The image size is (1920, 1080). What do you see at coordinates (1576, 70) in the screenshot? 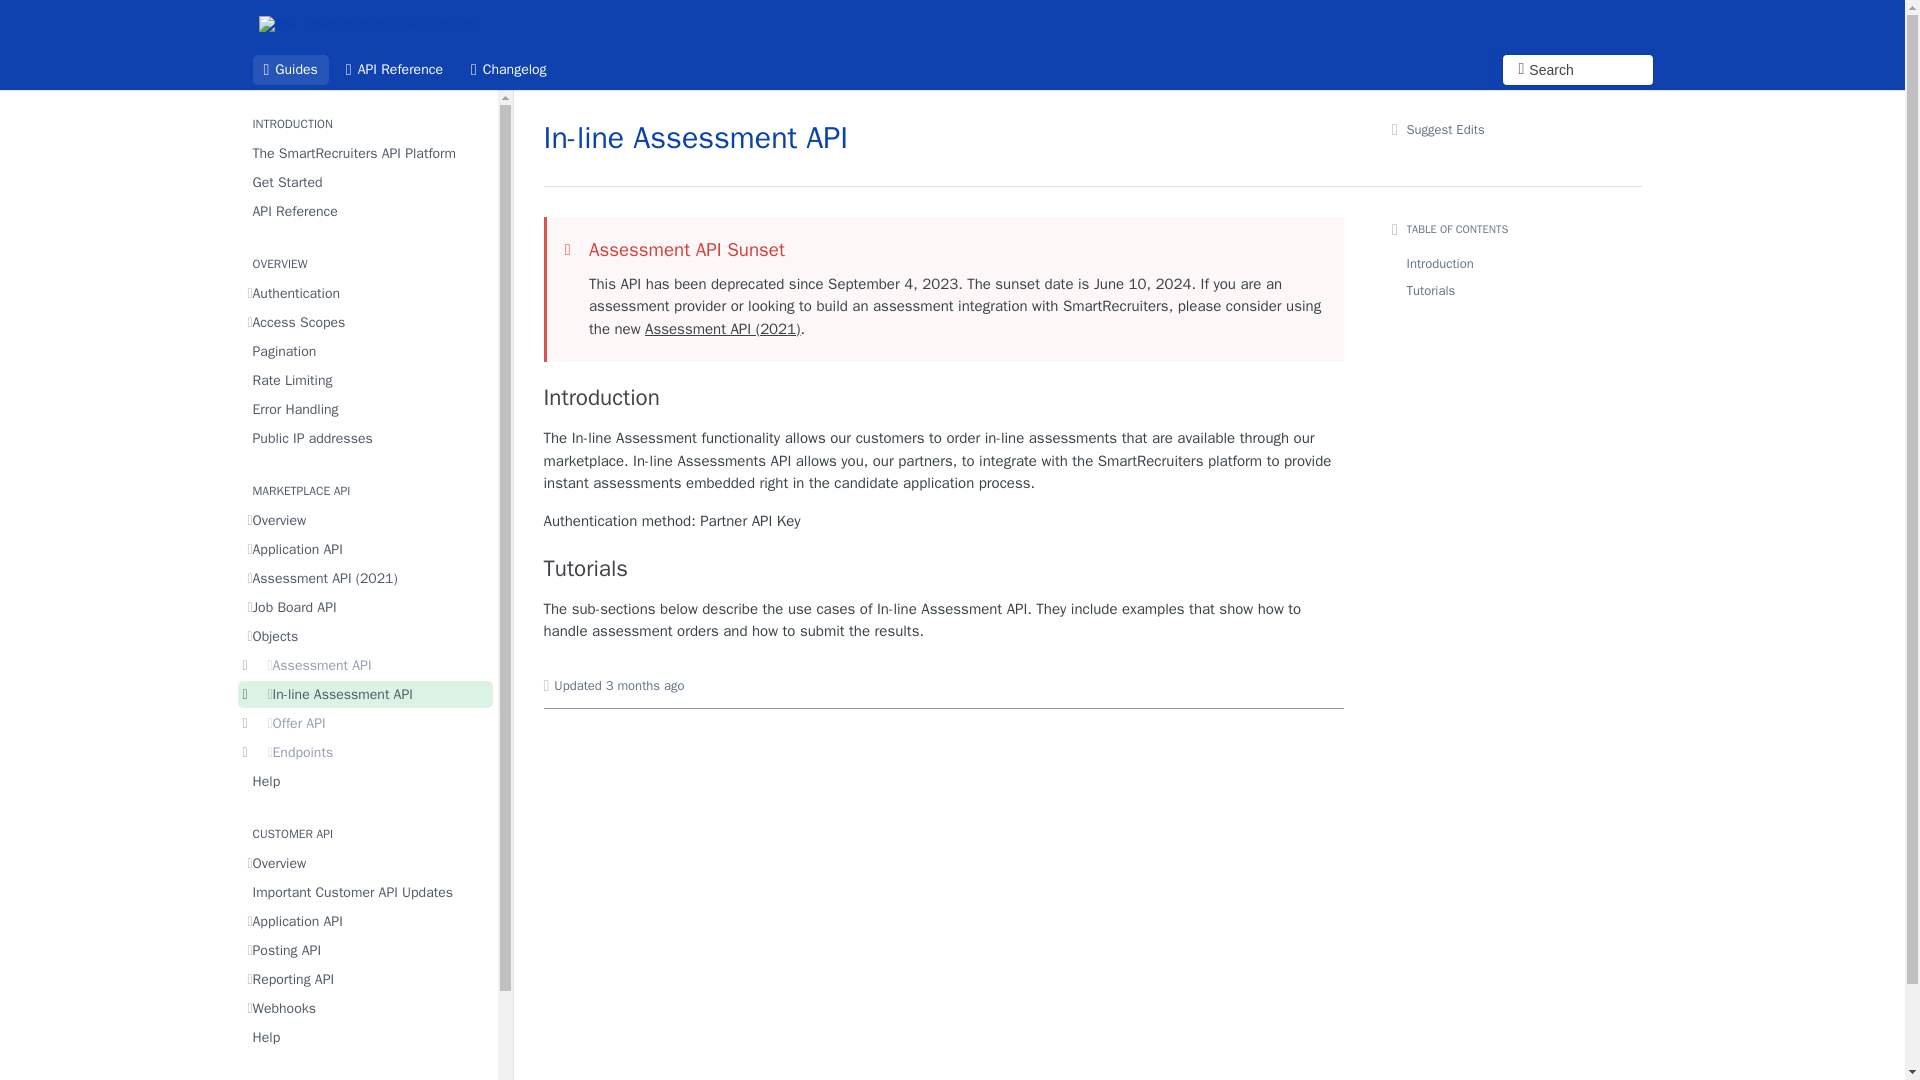
I see `Search` at bounding box center [1576, 70].